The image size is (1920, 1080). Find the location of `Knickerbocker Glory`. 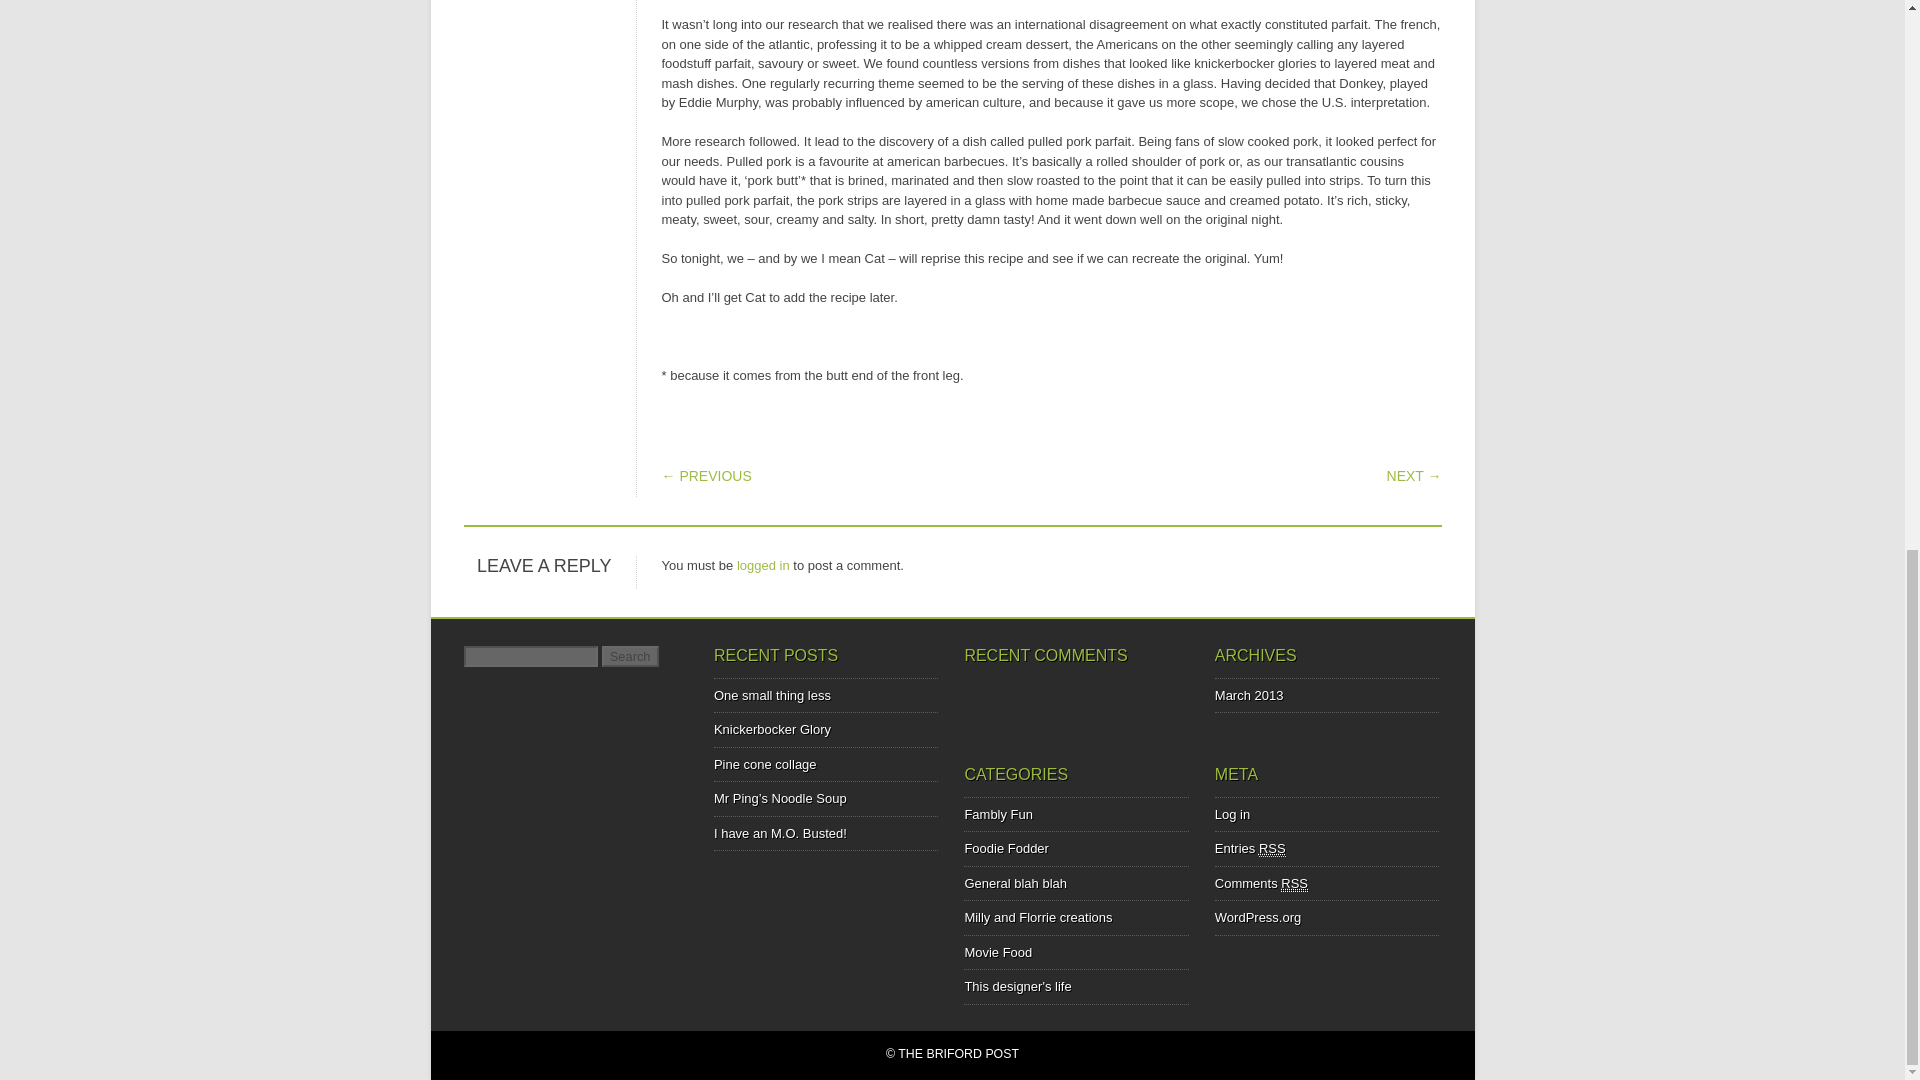

Knickerbocker Glory is located at coordinates (772, 729).